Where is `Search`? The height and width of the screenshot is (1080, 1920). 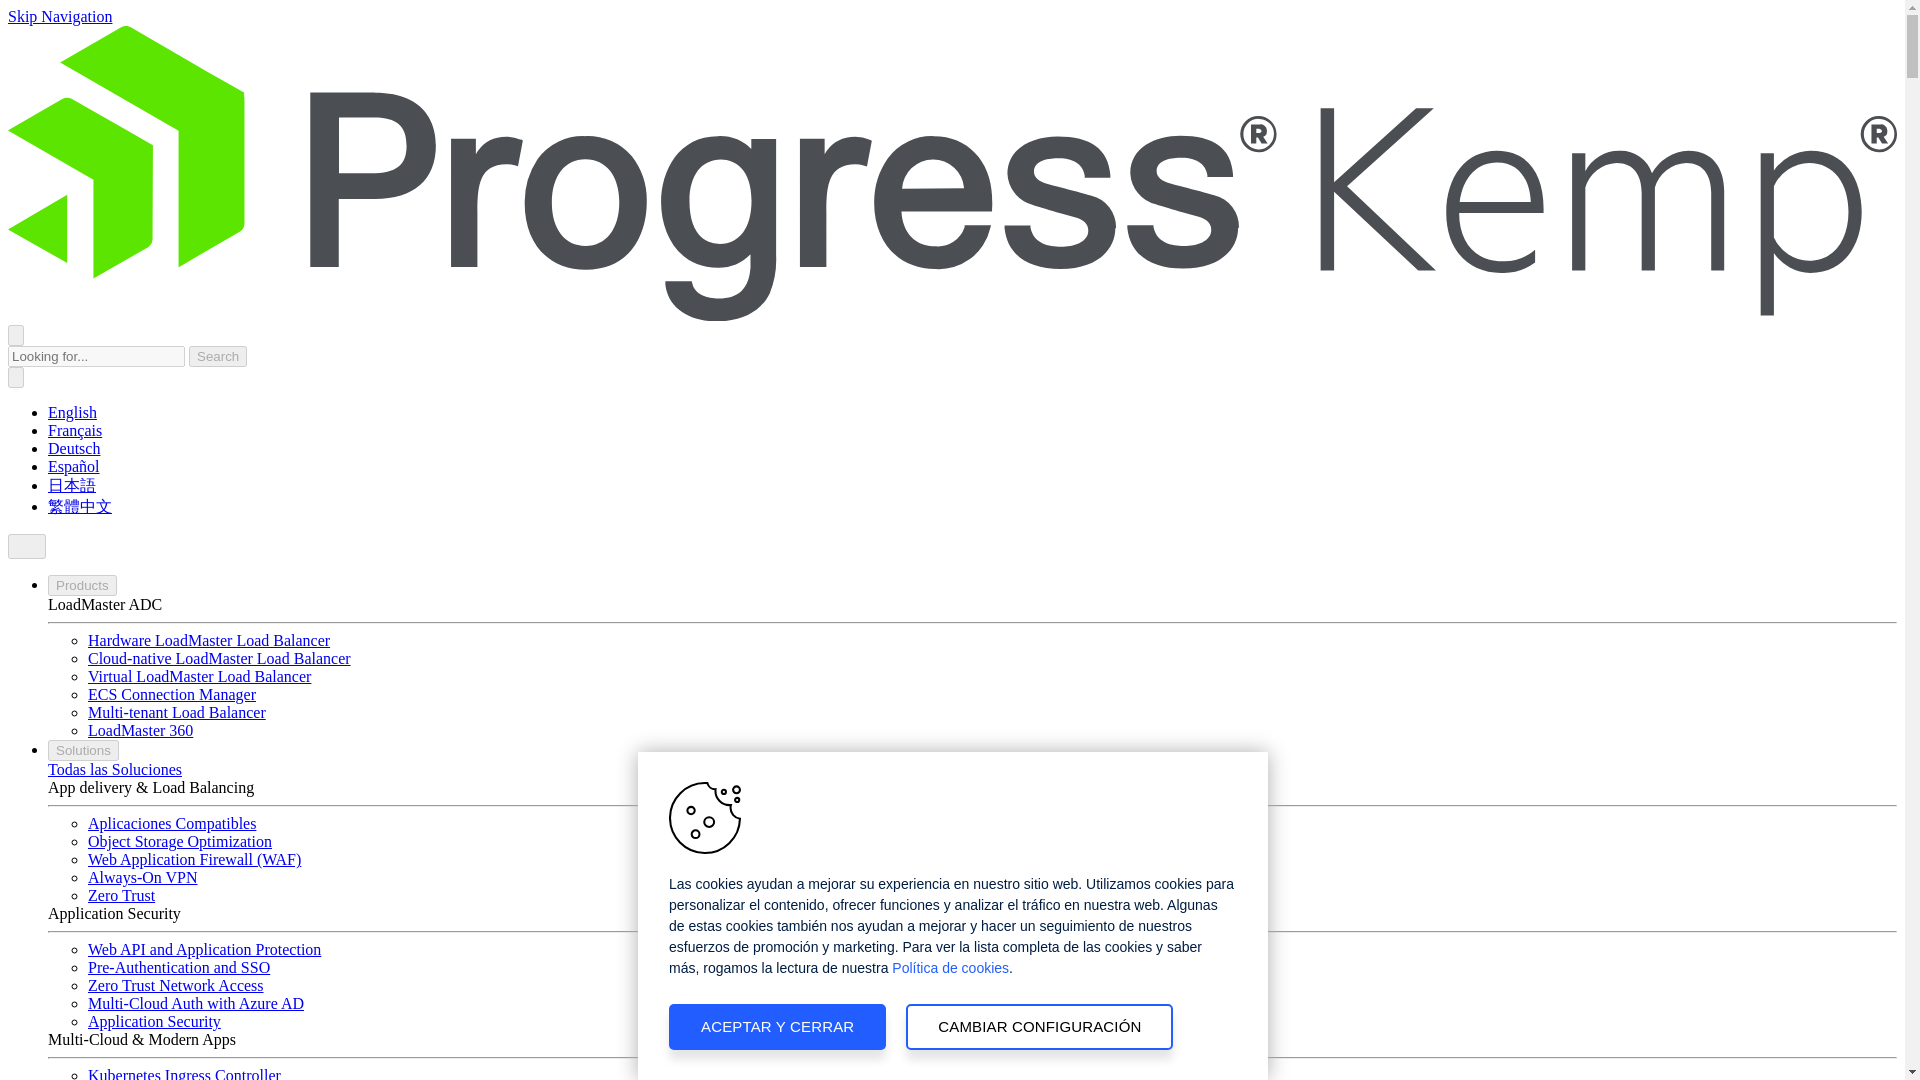 Search is located at coordinates (218, 356).